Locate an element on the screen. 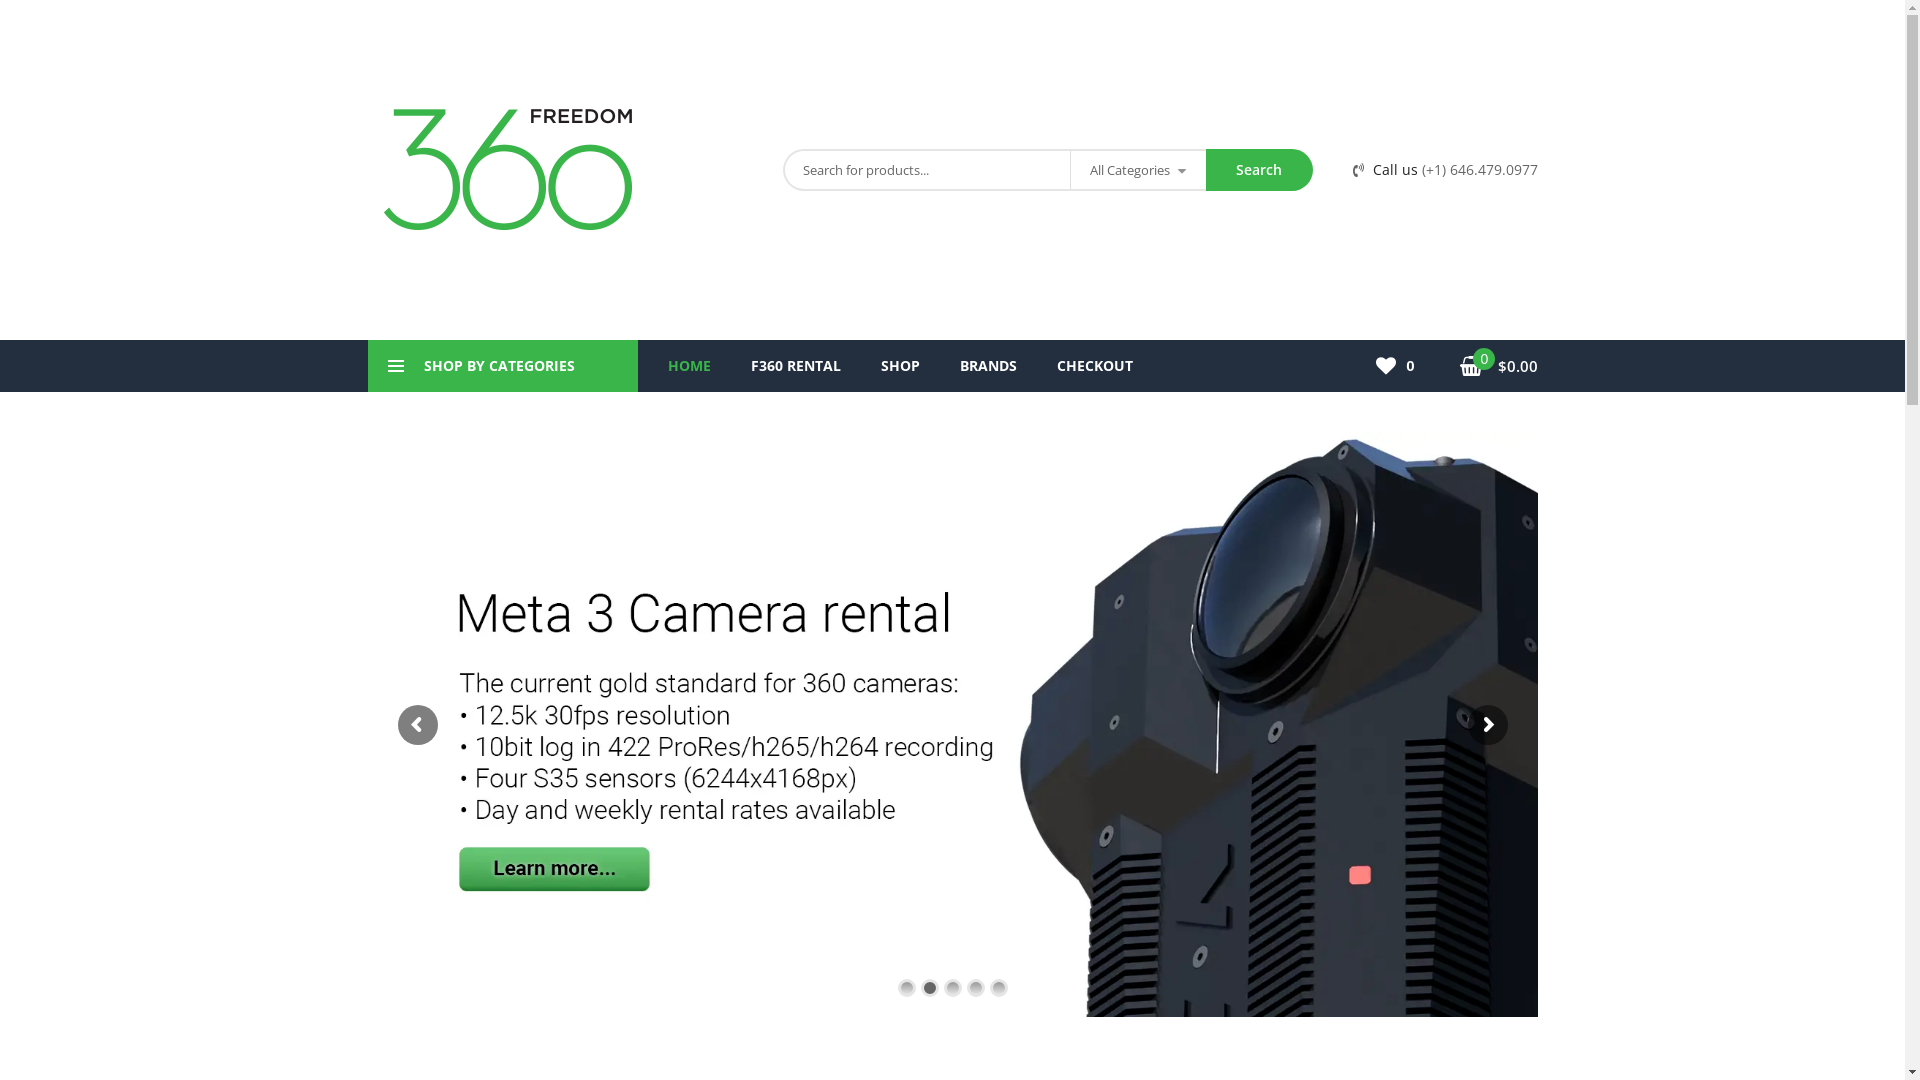 This screenshot has height=1080, width=1920. CHECKOUT is located at coordinates (1094, 366).